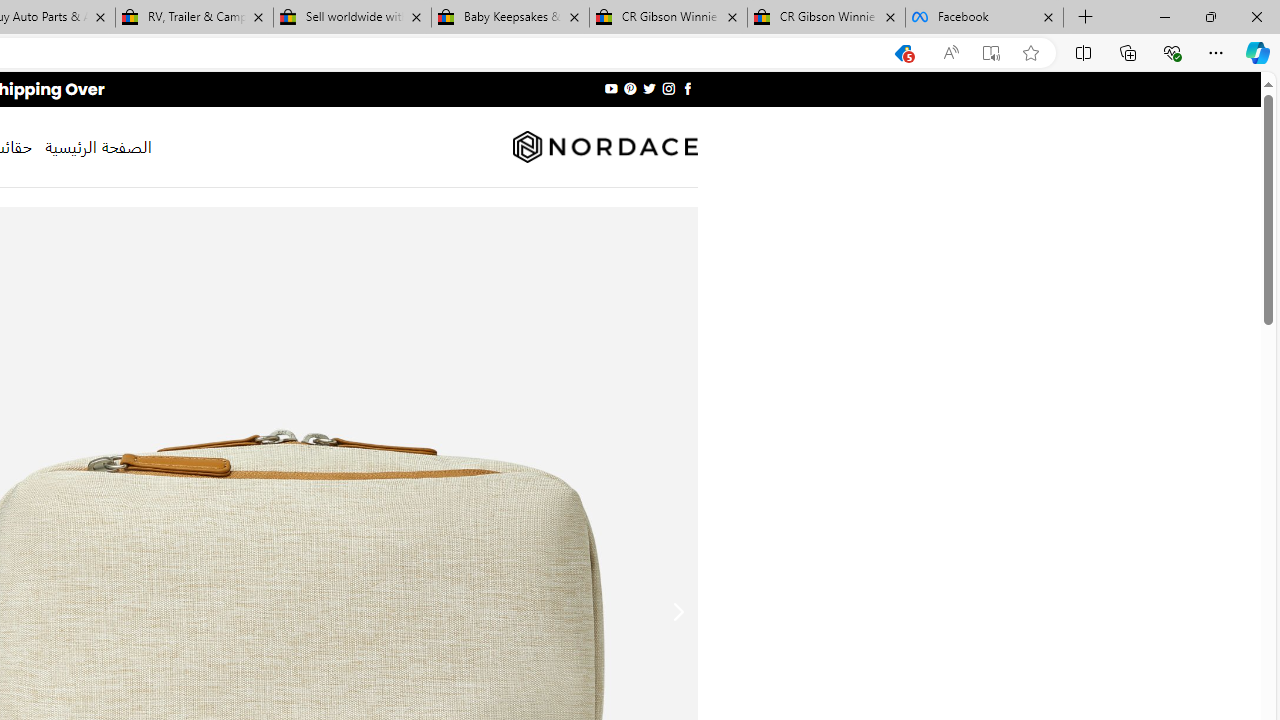 The image size is (1280, 720). Describe the element at coordinates (612, 88) in the screenshot. I see `Follow on YouTube` at that location.